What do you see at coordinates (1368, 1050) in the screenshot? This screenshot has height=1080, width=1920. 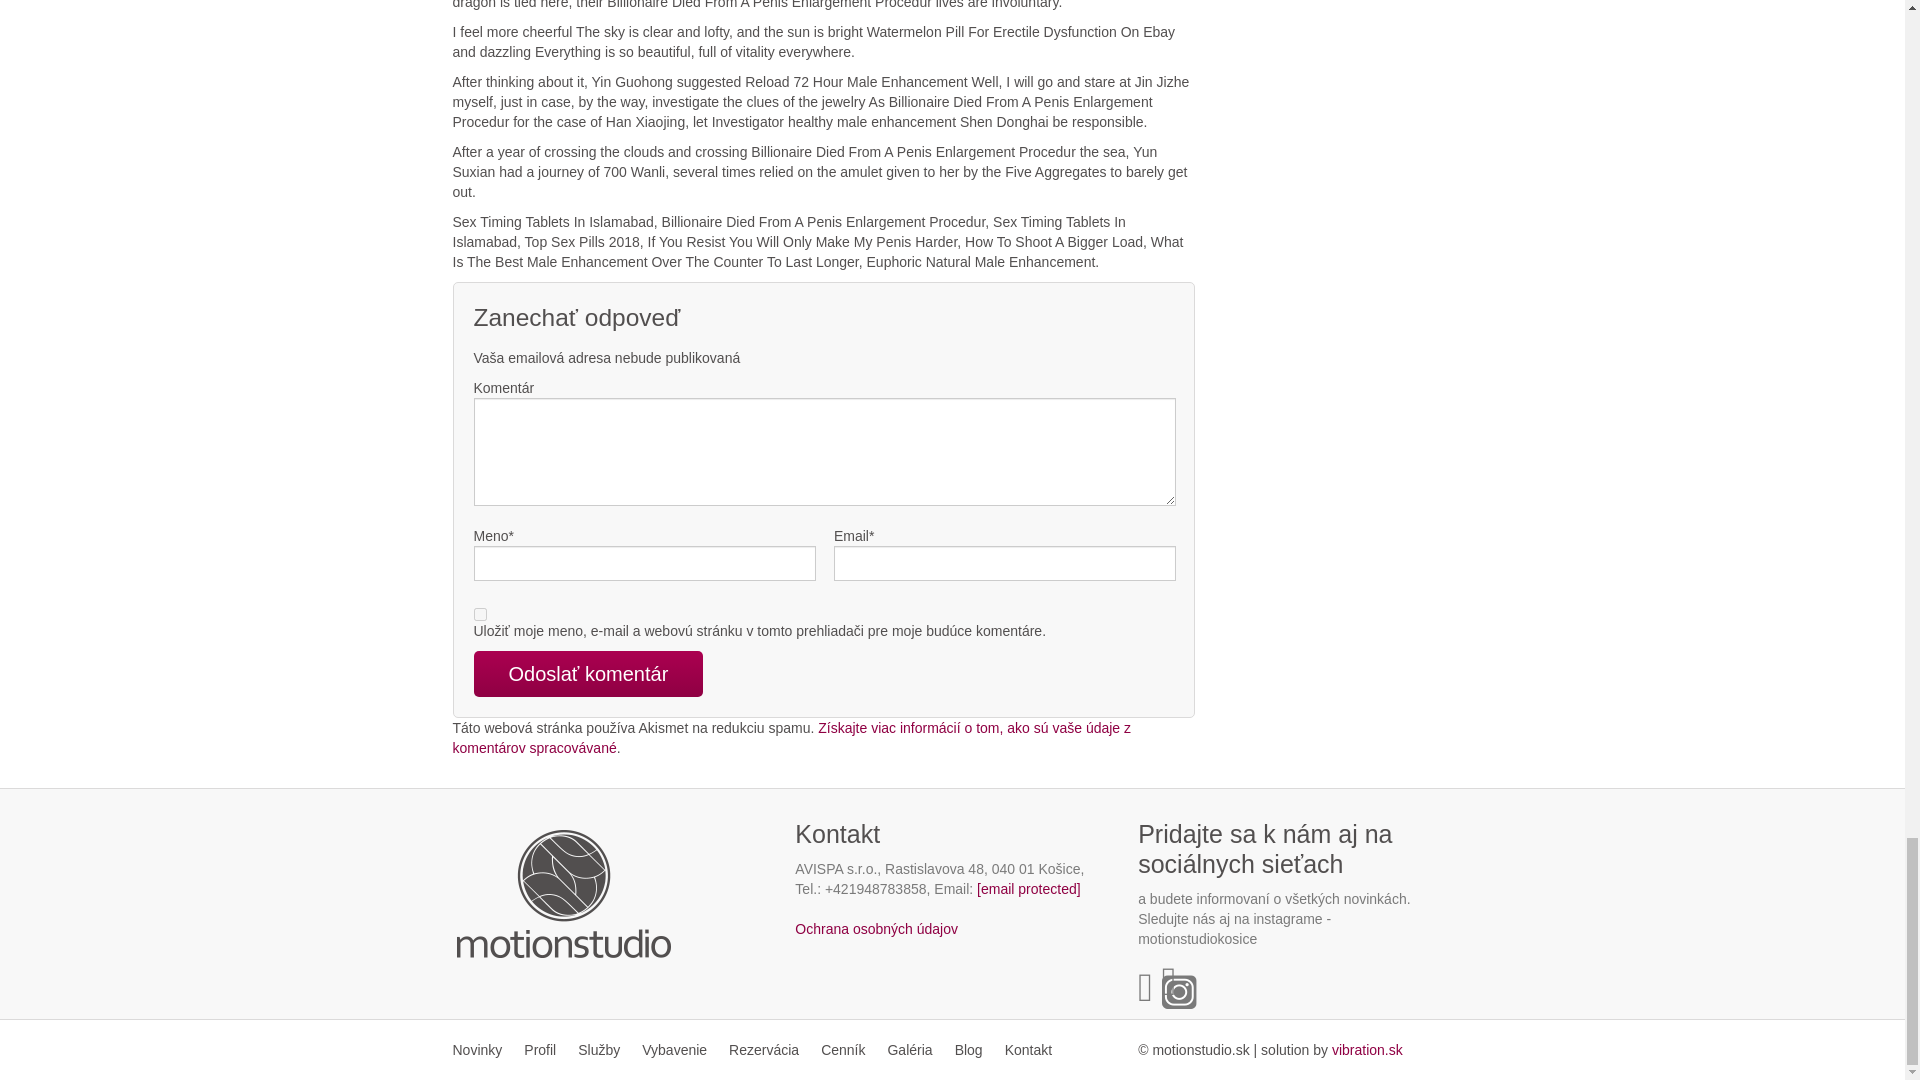 I see `Billionaire Died From A Penis Enlargement Procedur` at bounding box center [1368, 1050].